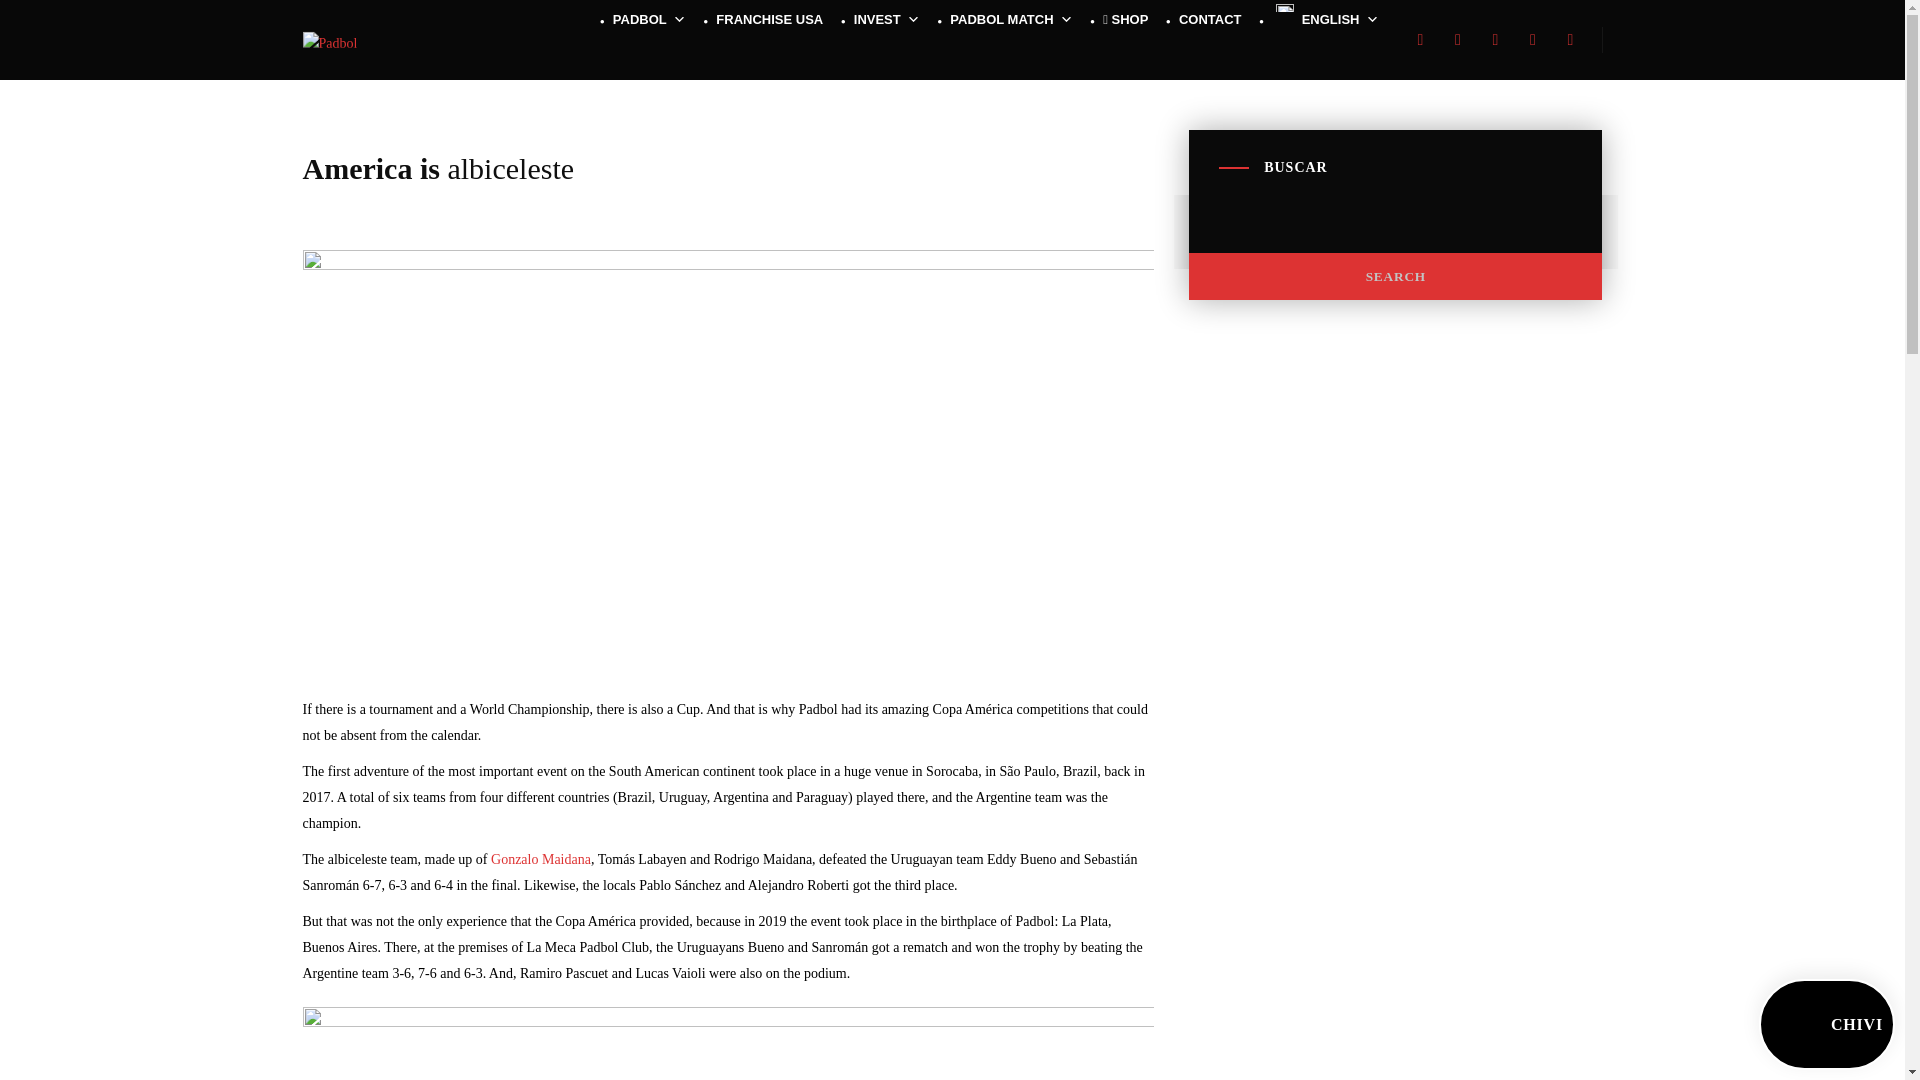 This screenshot has width=1920, height=1080. What do you see at coordinates (1204, 20) in the screenshot?
I see `CONTACT` at bounding box center [1204, 20].